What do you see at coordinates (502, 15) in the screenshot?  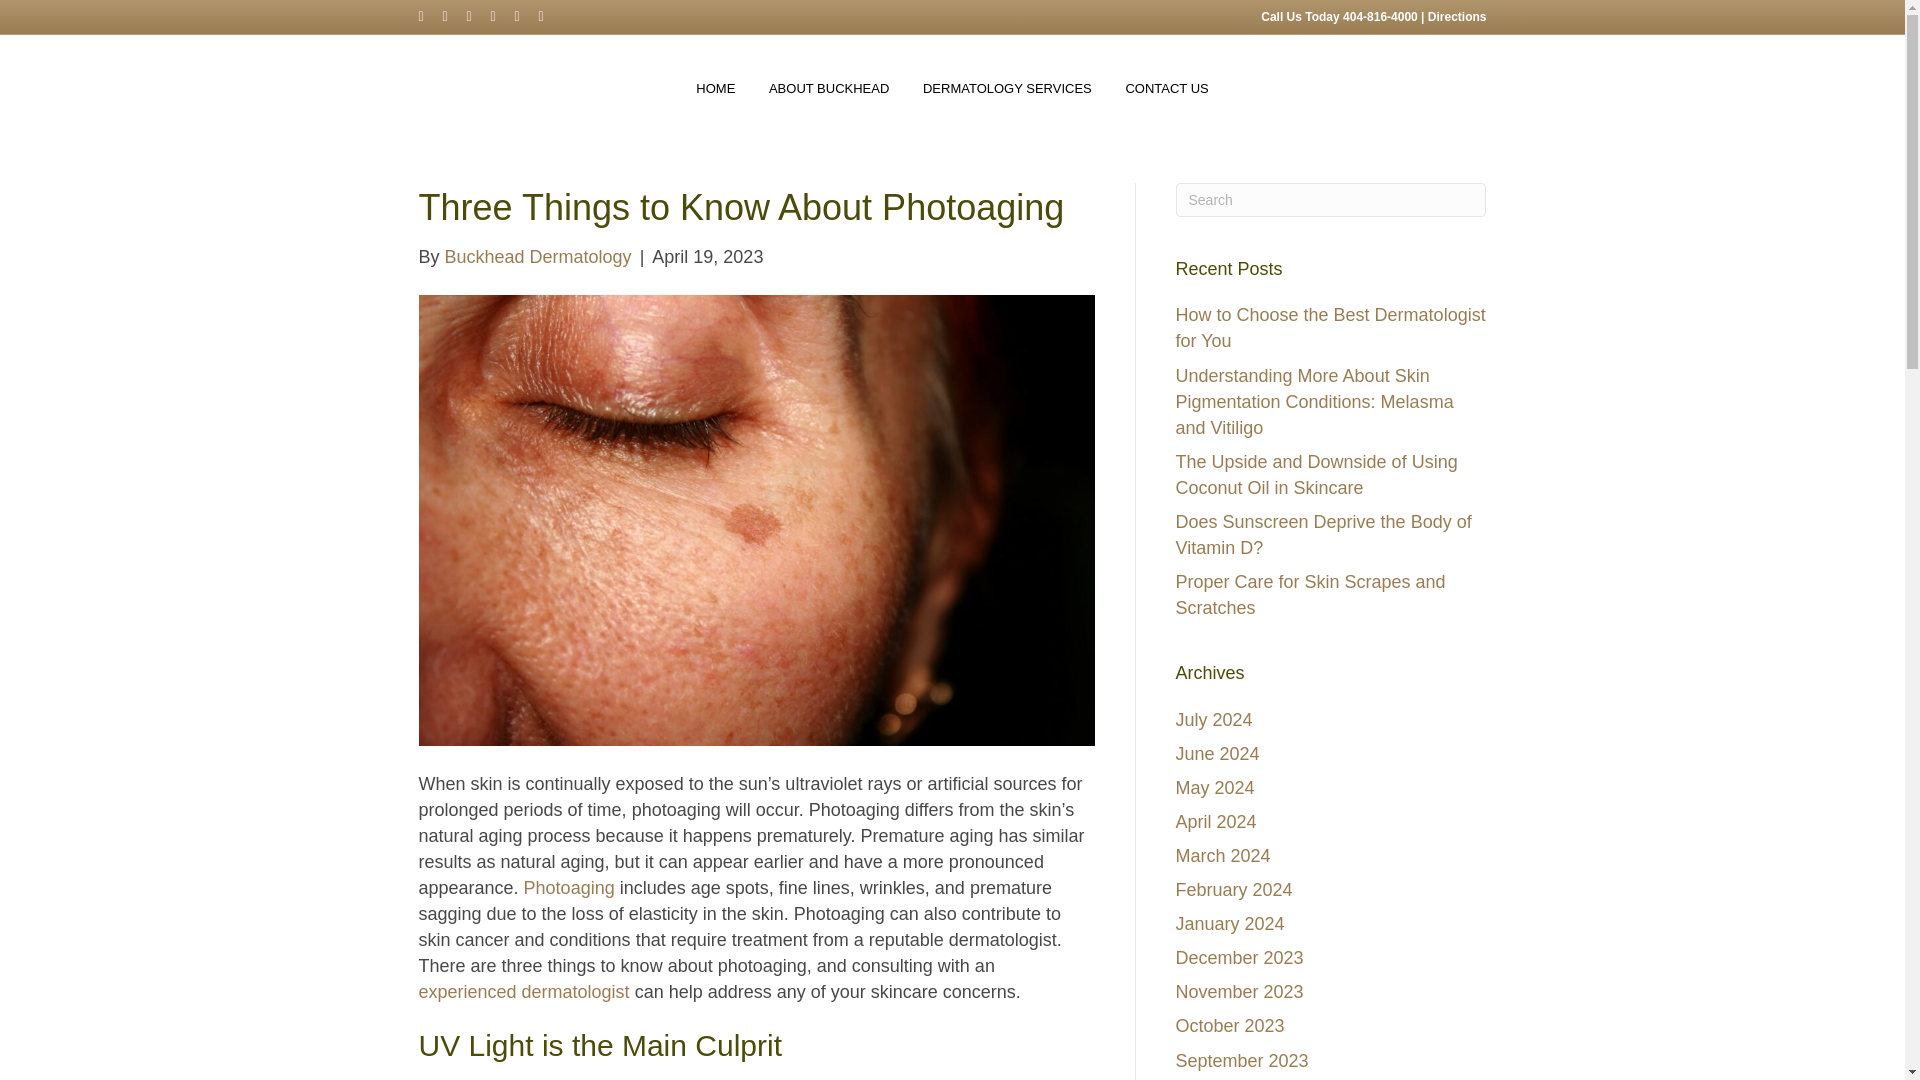 I see `Linkedin` at bounding box center [502, 15].